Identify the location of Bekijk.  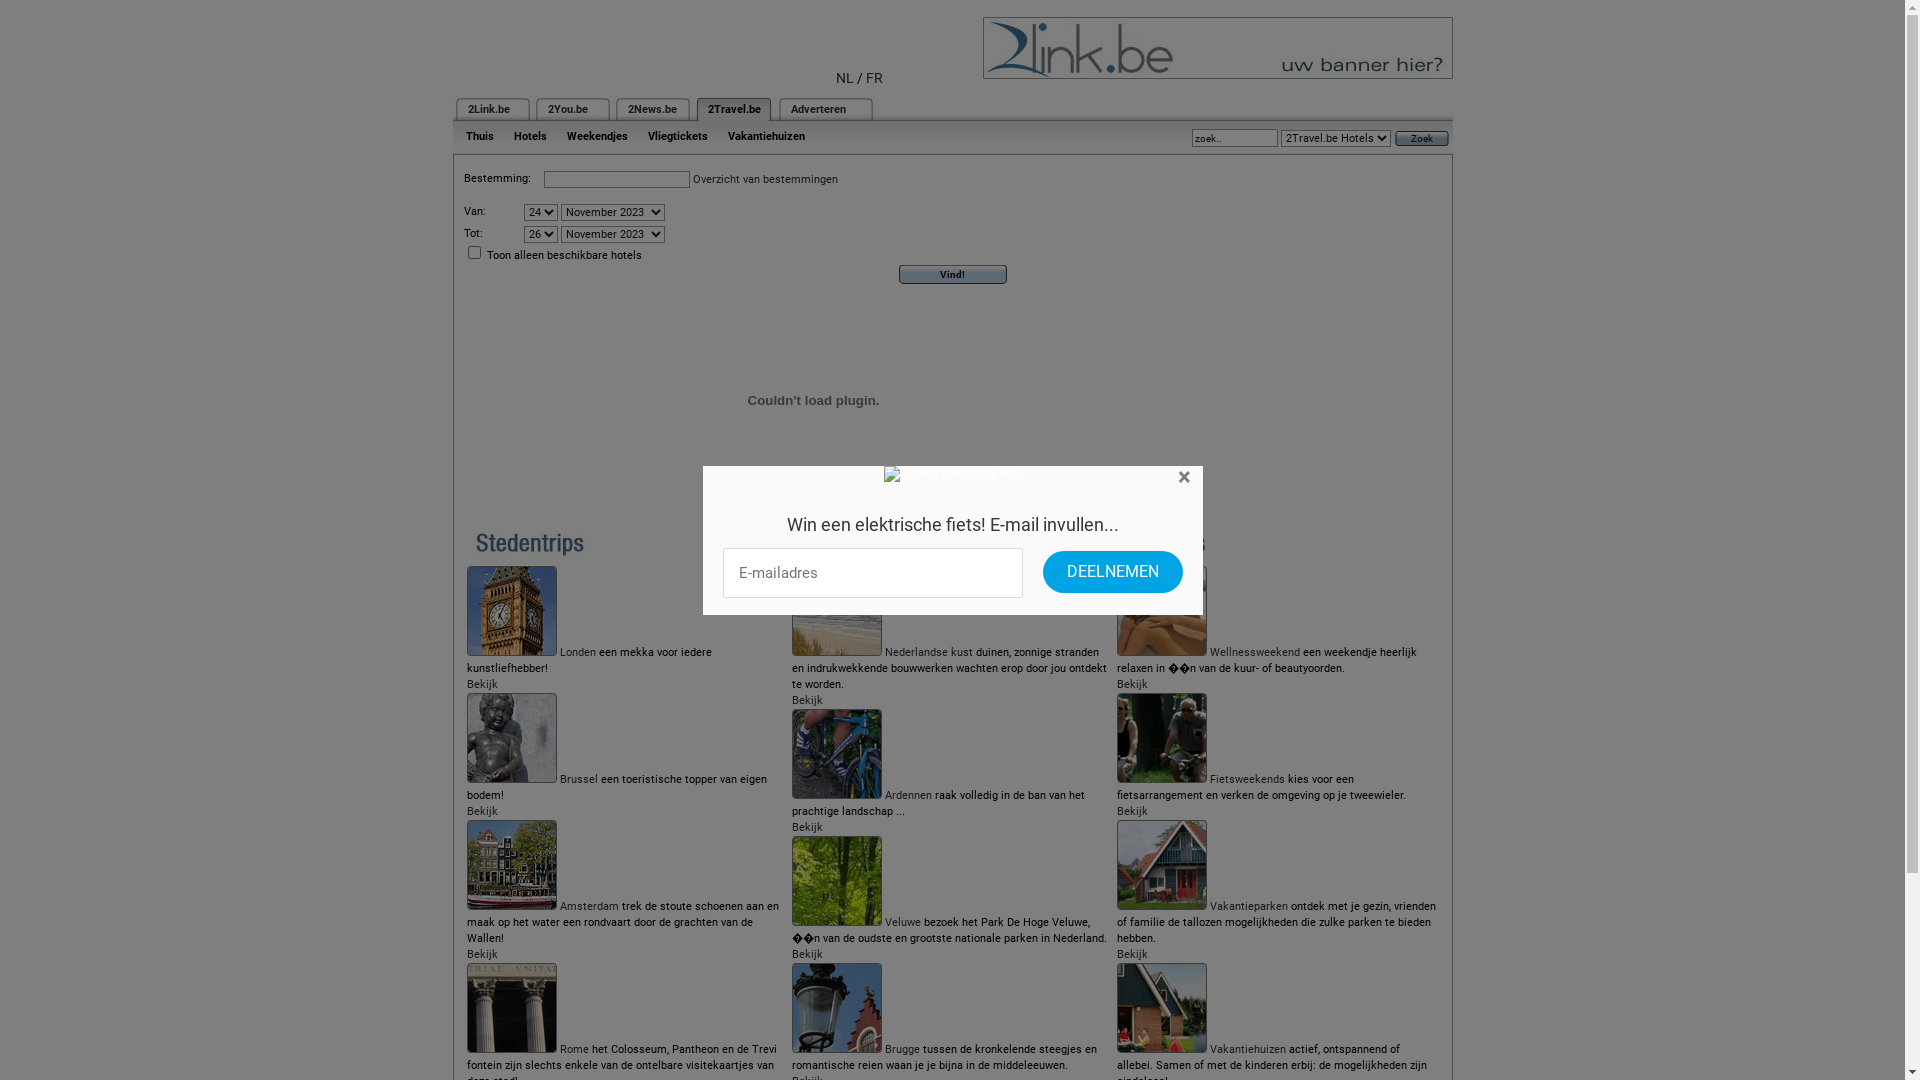
(808, 828).